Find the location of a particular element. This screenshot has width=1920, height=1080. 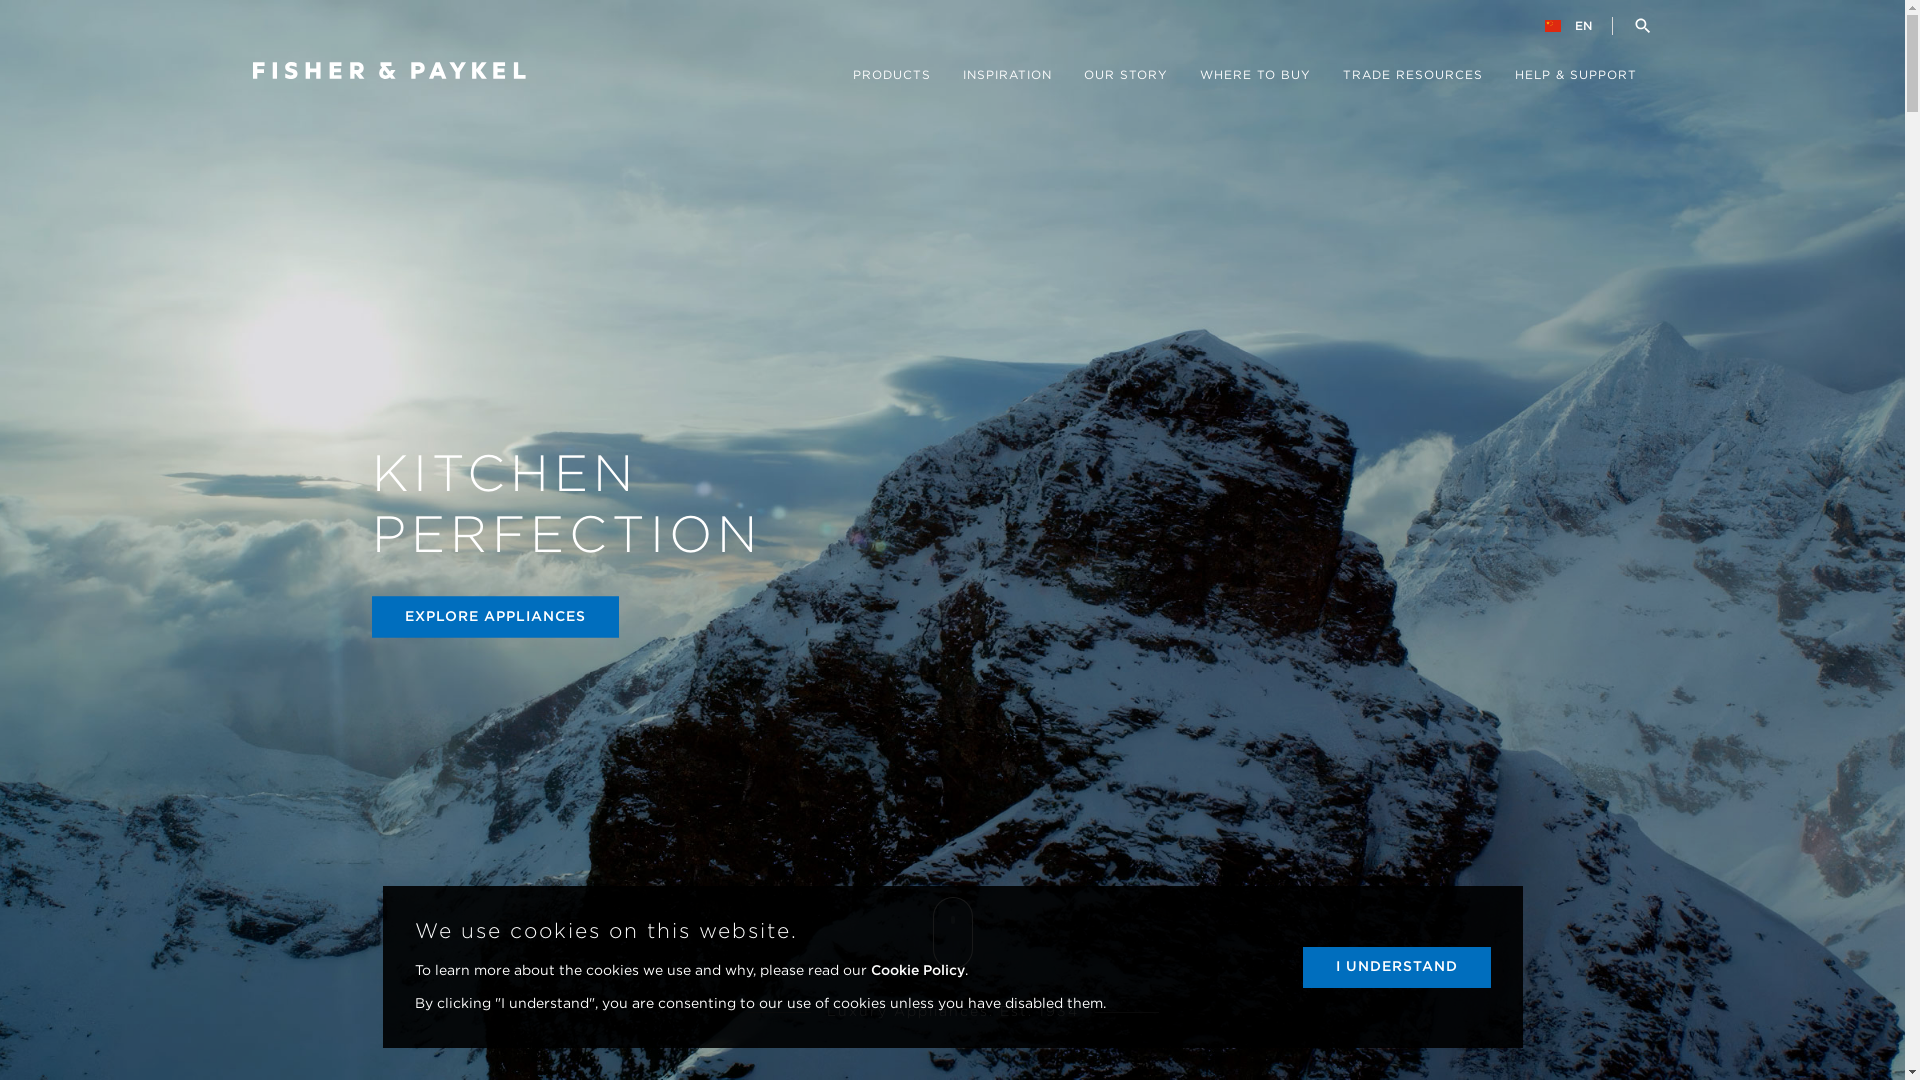

EXPLORE APPLIANCES is located at coordinates (496, 618).